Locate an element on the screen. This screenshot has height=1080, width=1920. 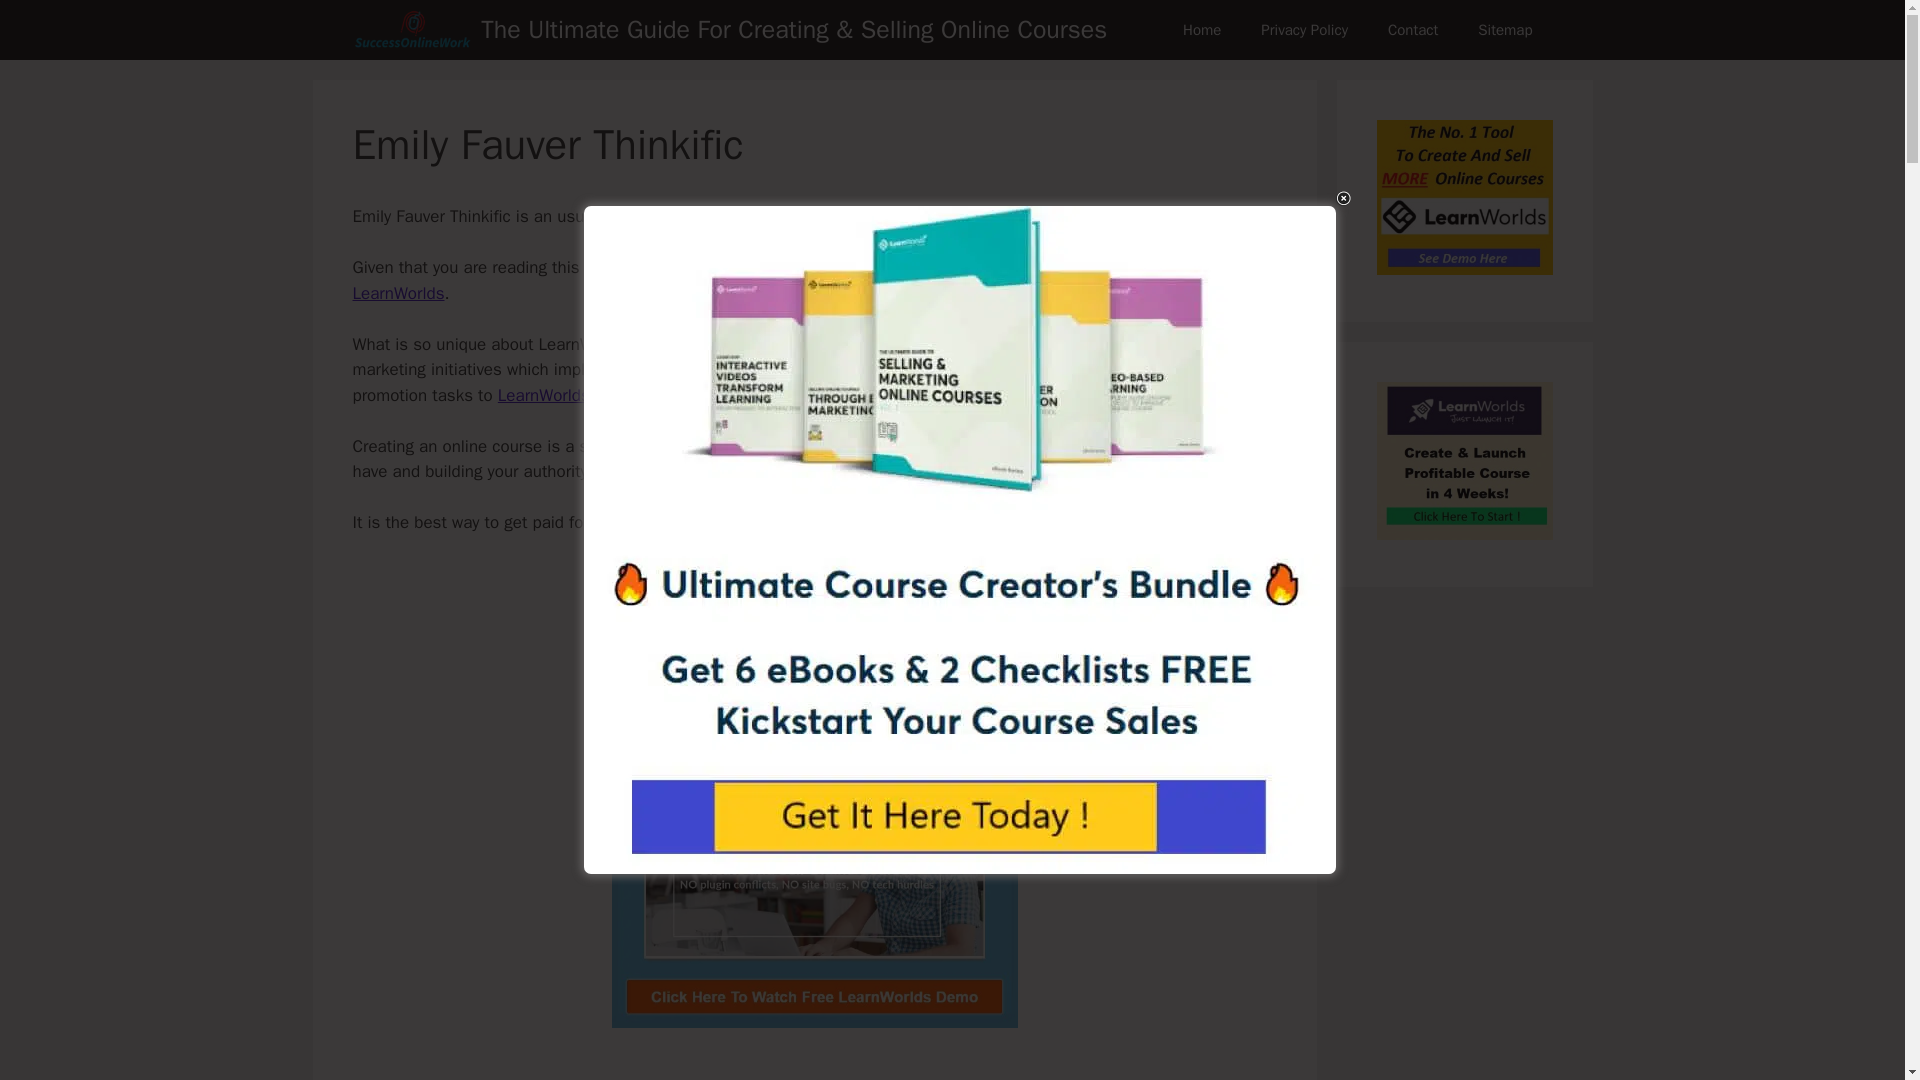
LearnWorlds is located at coordinates (543, 395).